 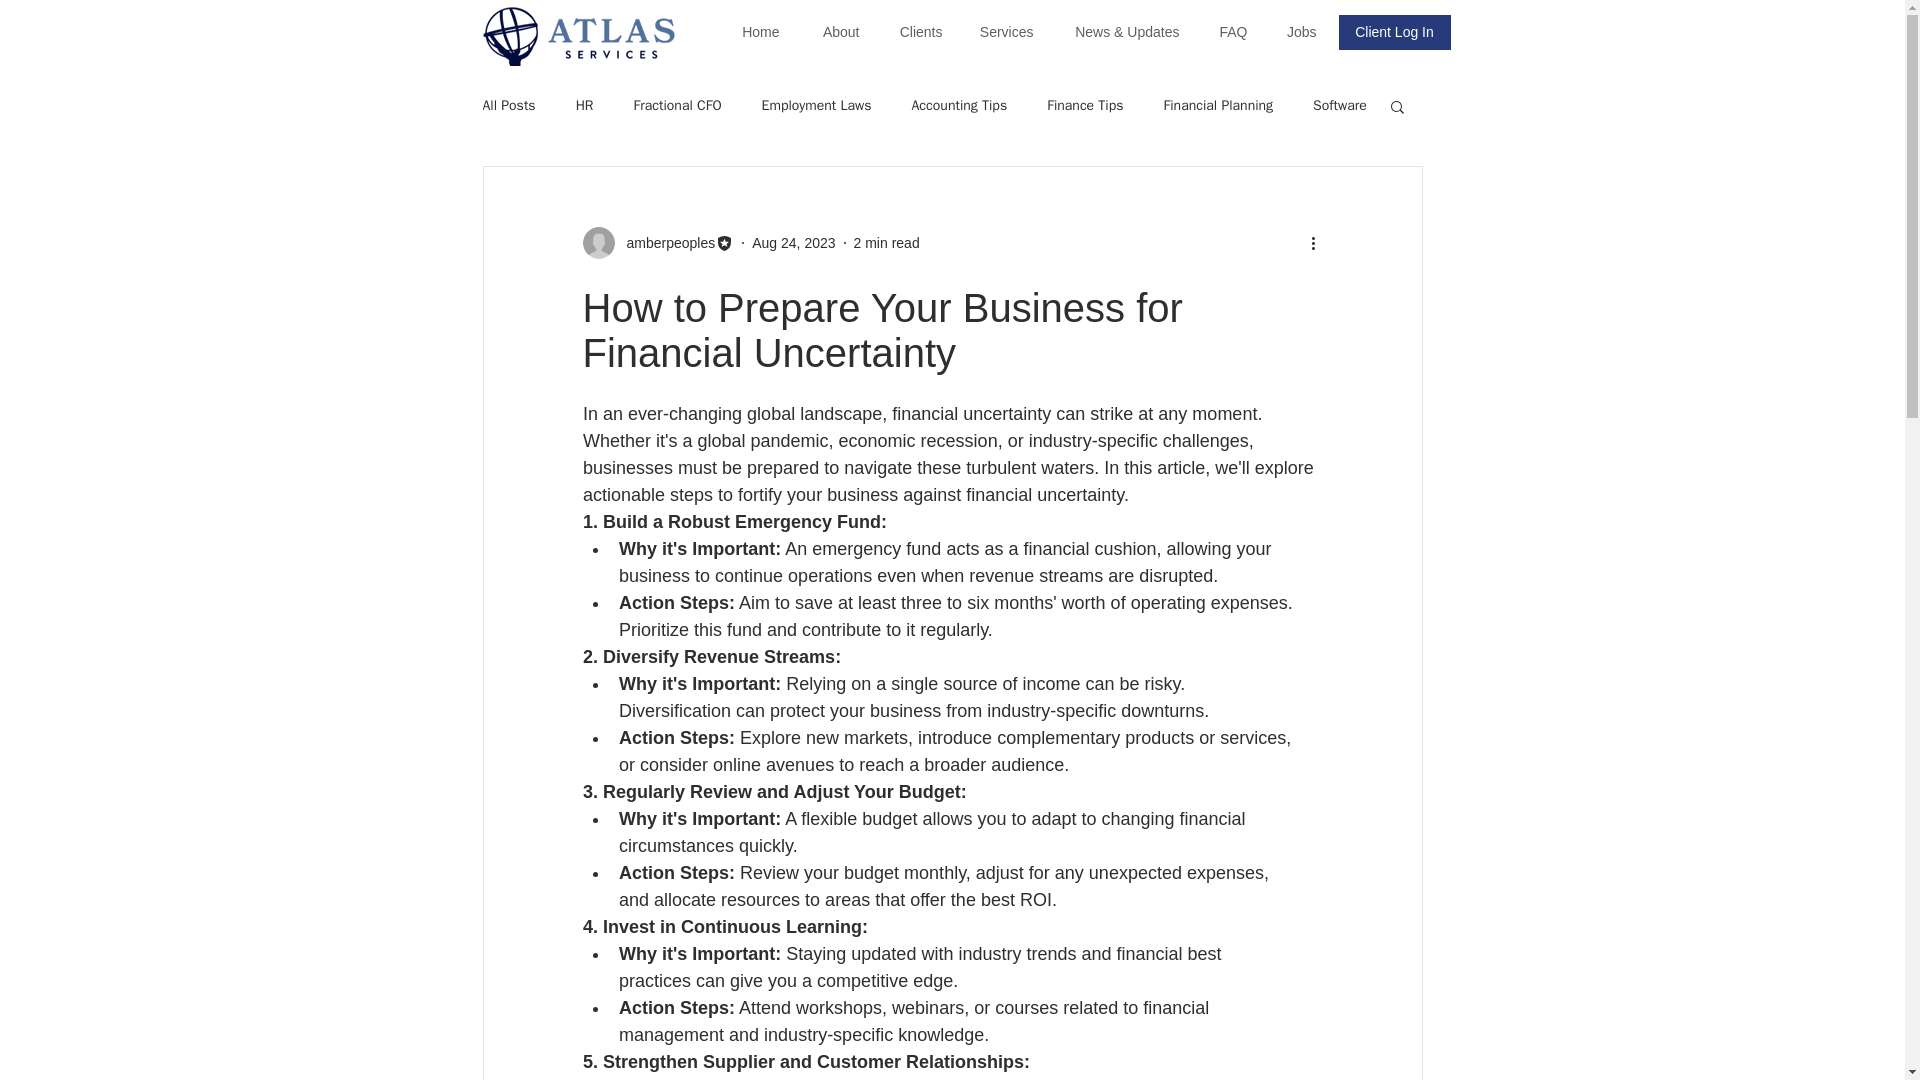 I want to click on amberpeoples, so click(x=664, y=242).